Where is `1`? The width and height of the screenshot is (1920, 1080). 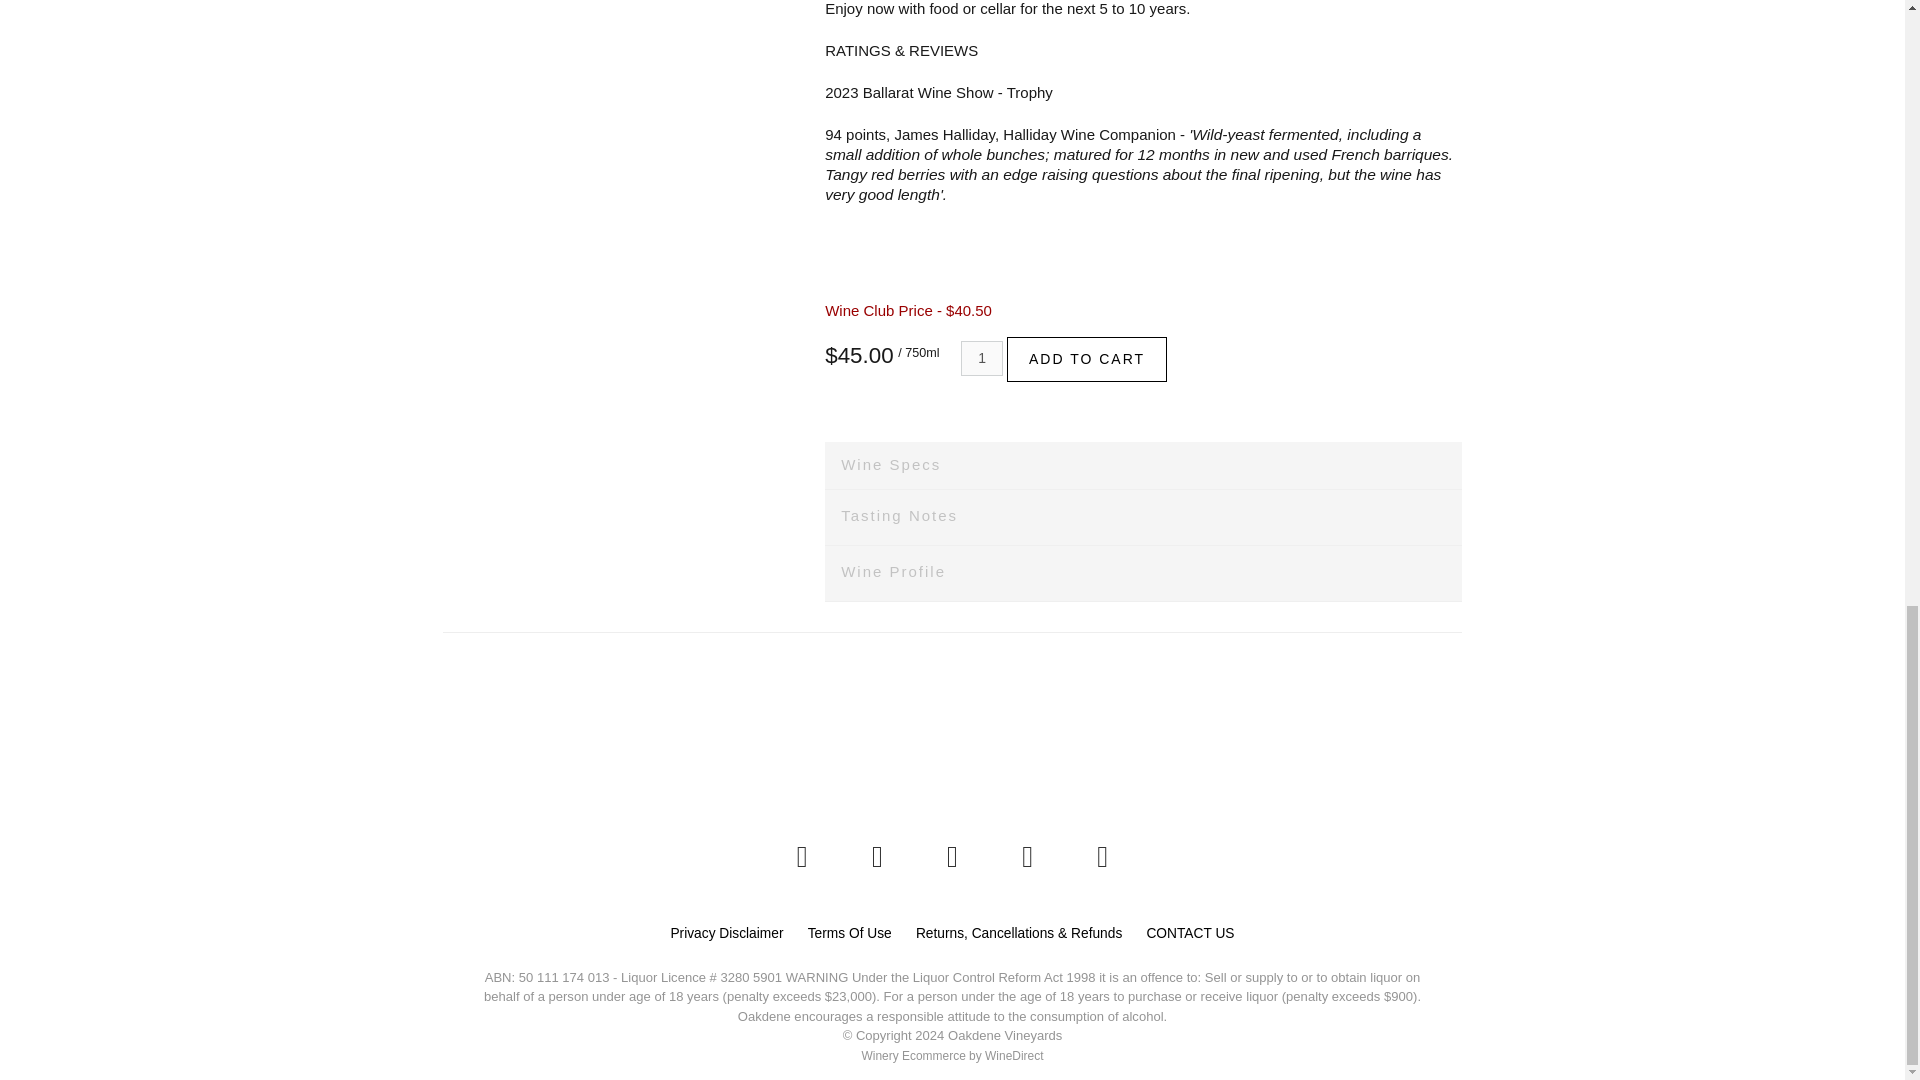
1 is located at coordinates (982, 358).